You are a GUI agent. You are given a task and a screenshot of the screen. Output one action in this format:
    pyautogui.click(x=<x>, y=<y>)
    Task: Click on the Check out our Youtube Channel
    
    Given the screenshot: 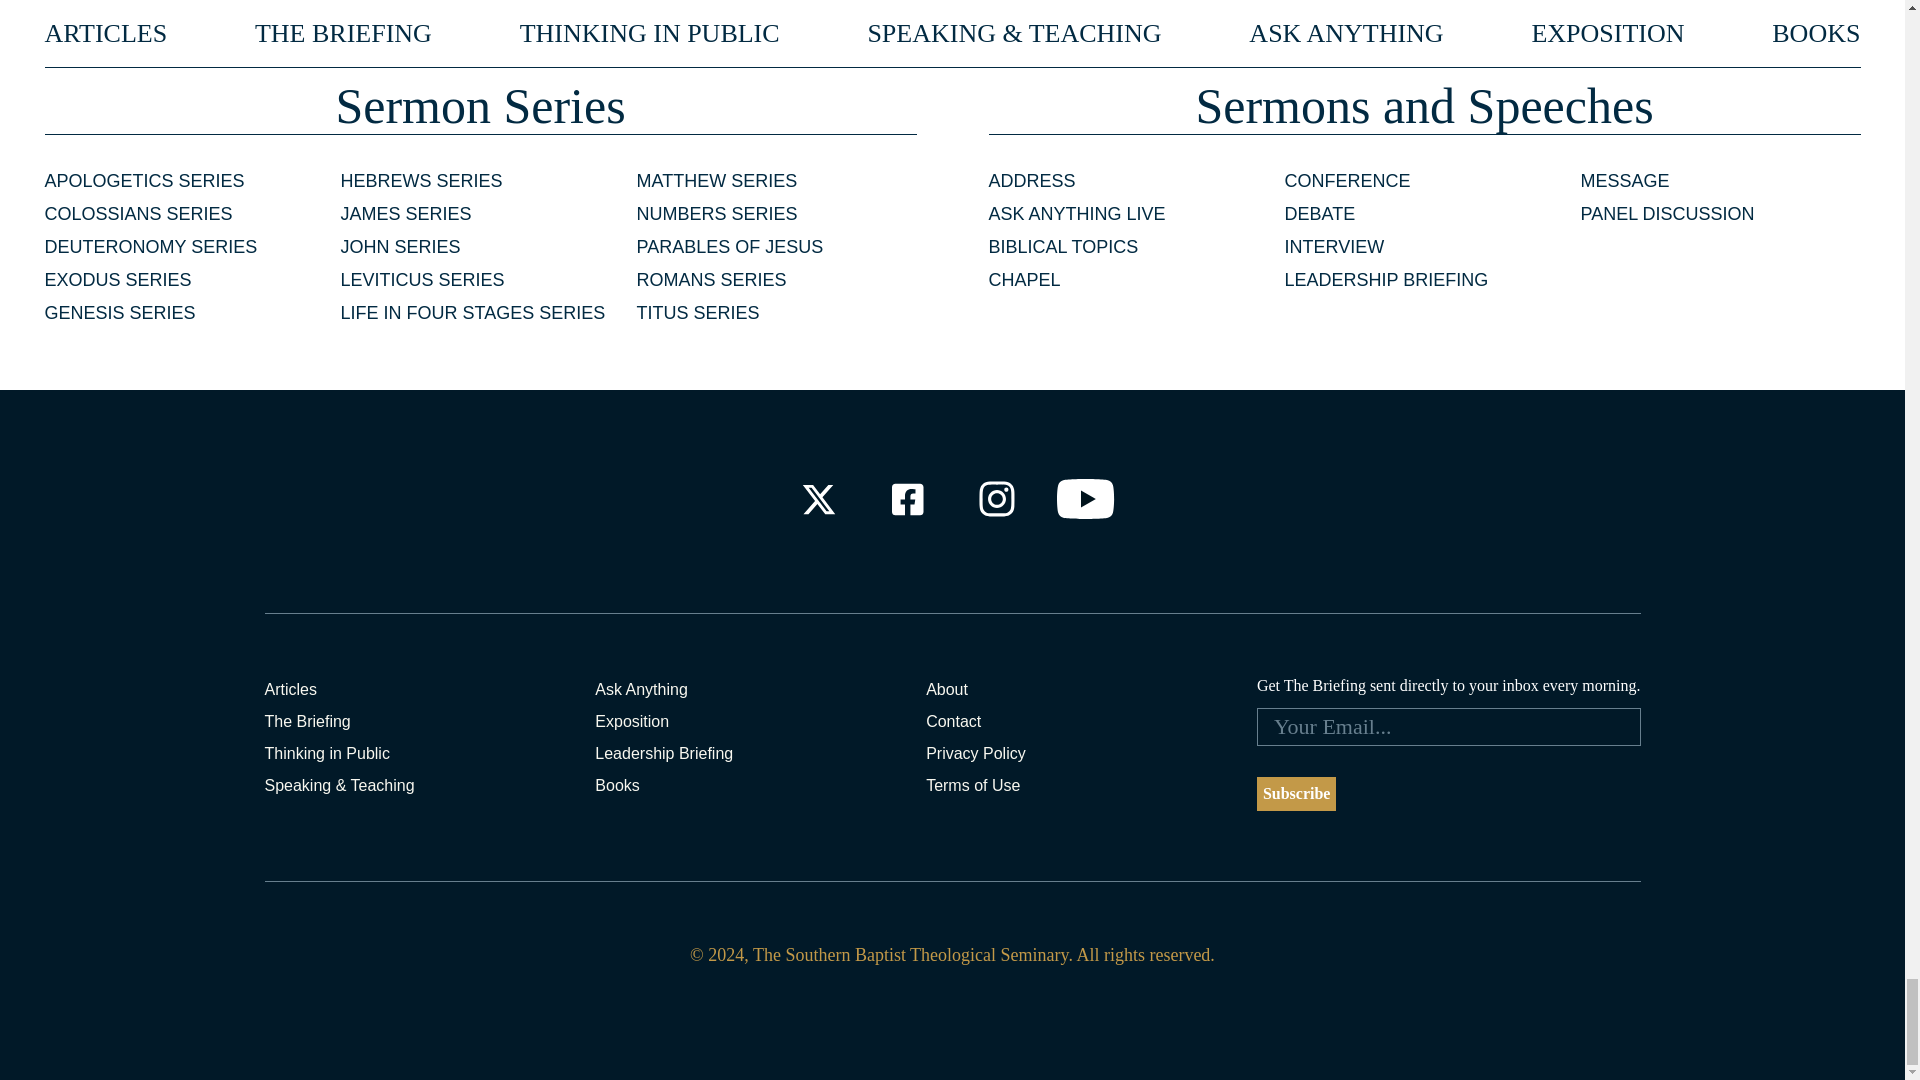 What is the action you would take?
    pyautogui.click(x=1086, y=499)
    